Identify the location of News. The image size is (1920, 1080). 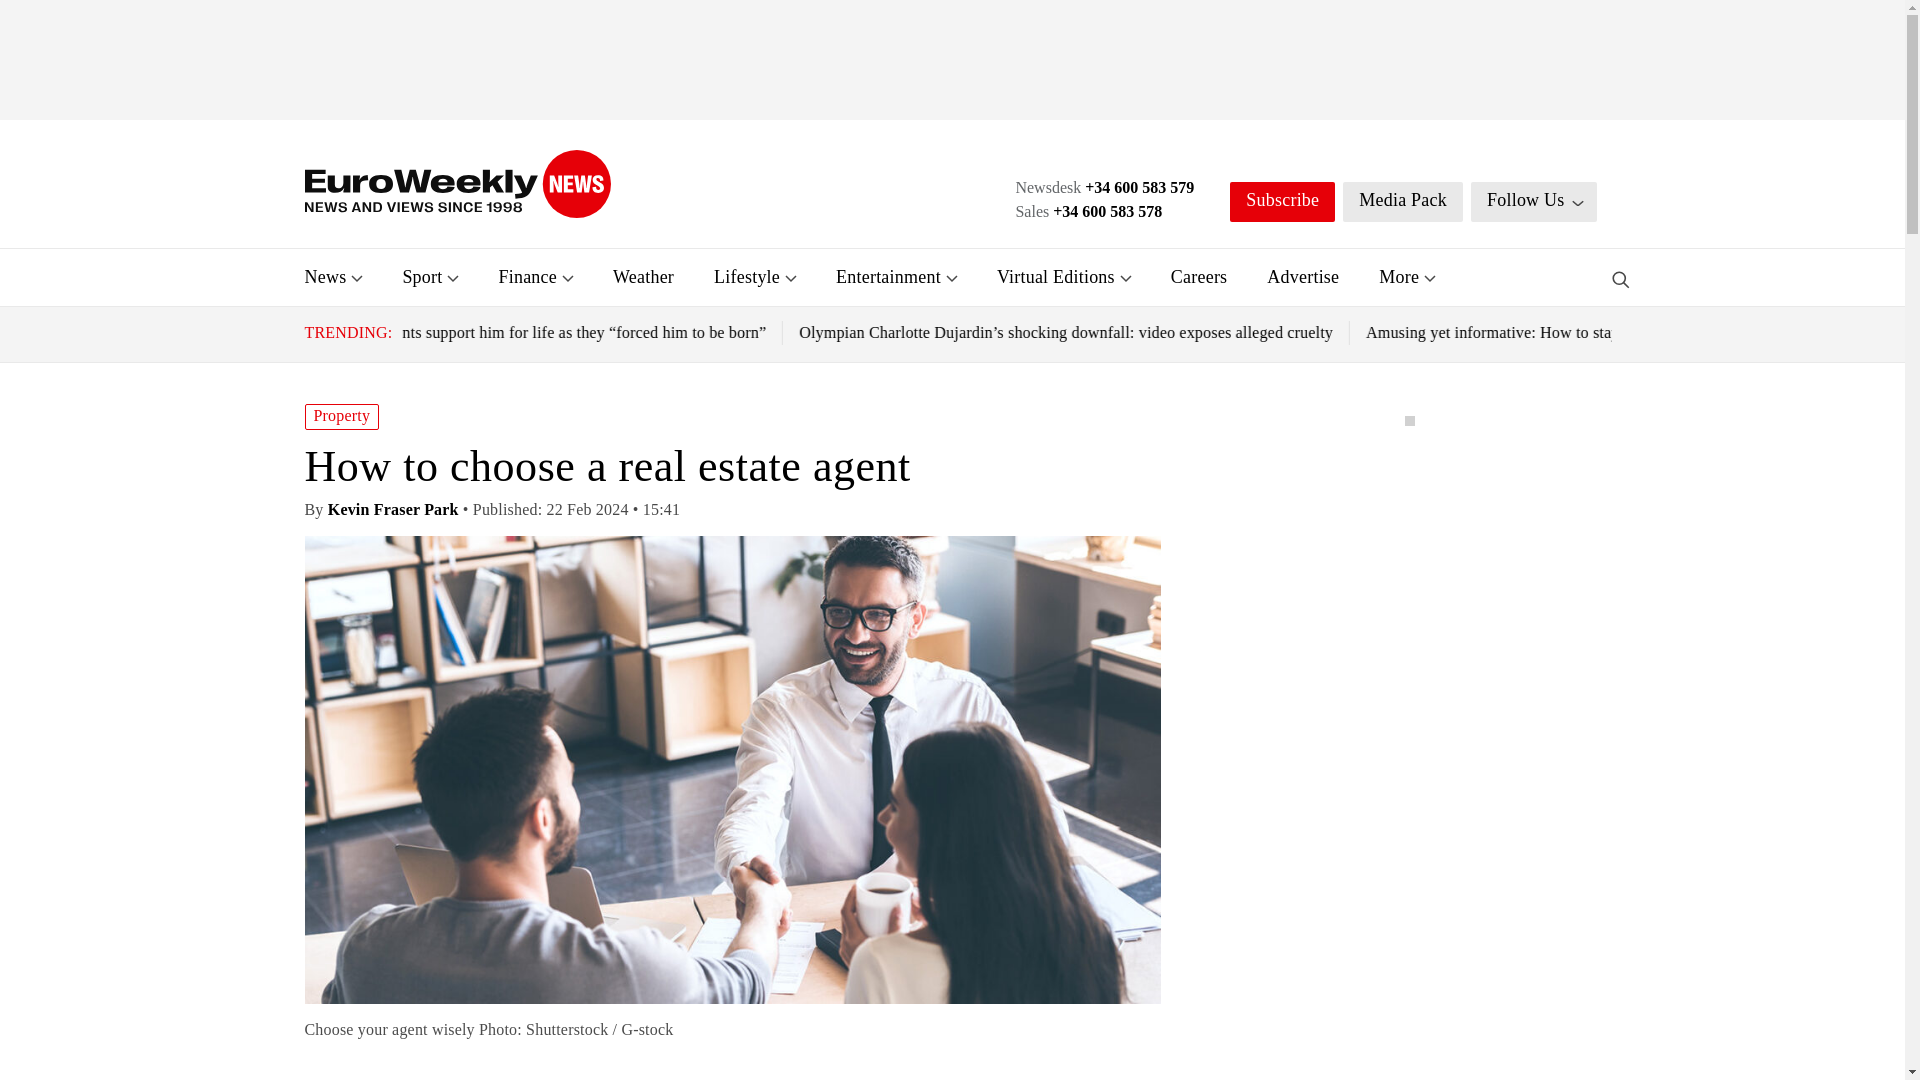
(324, 276).